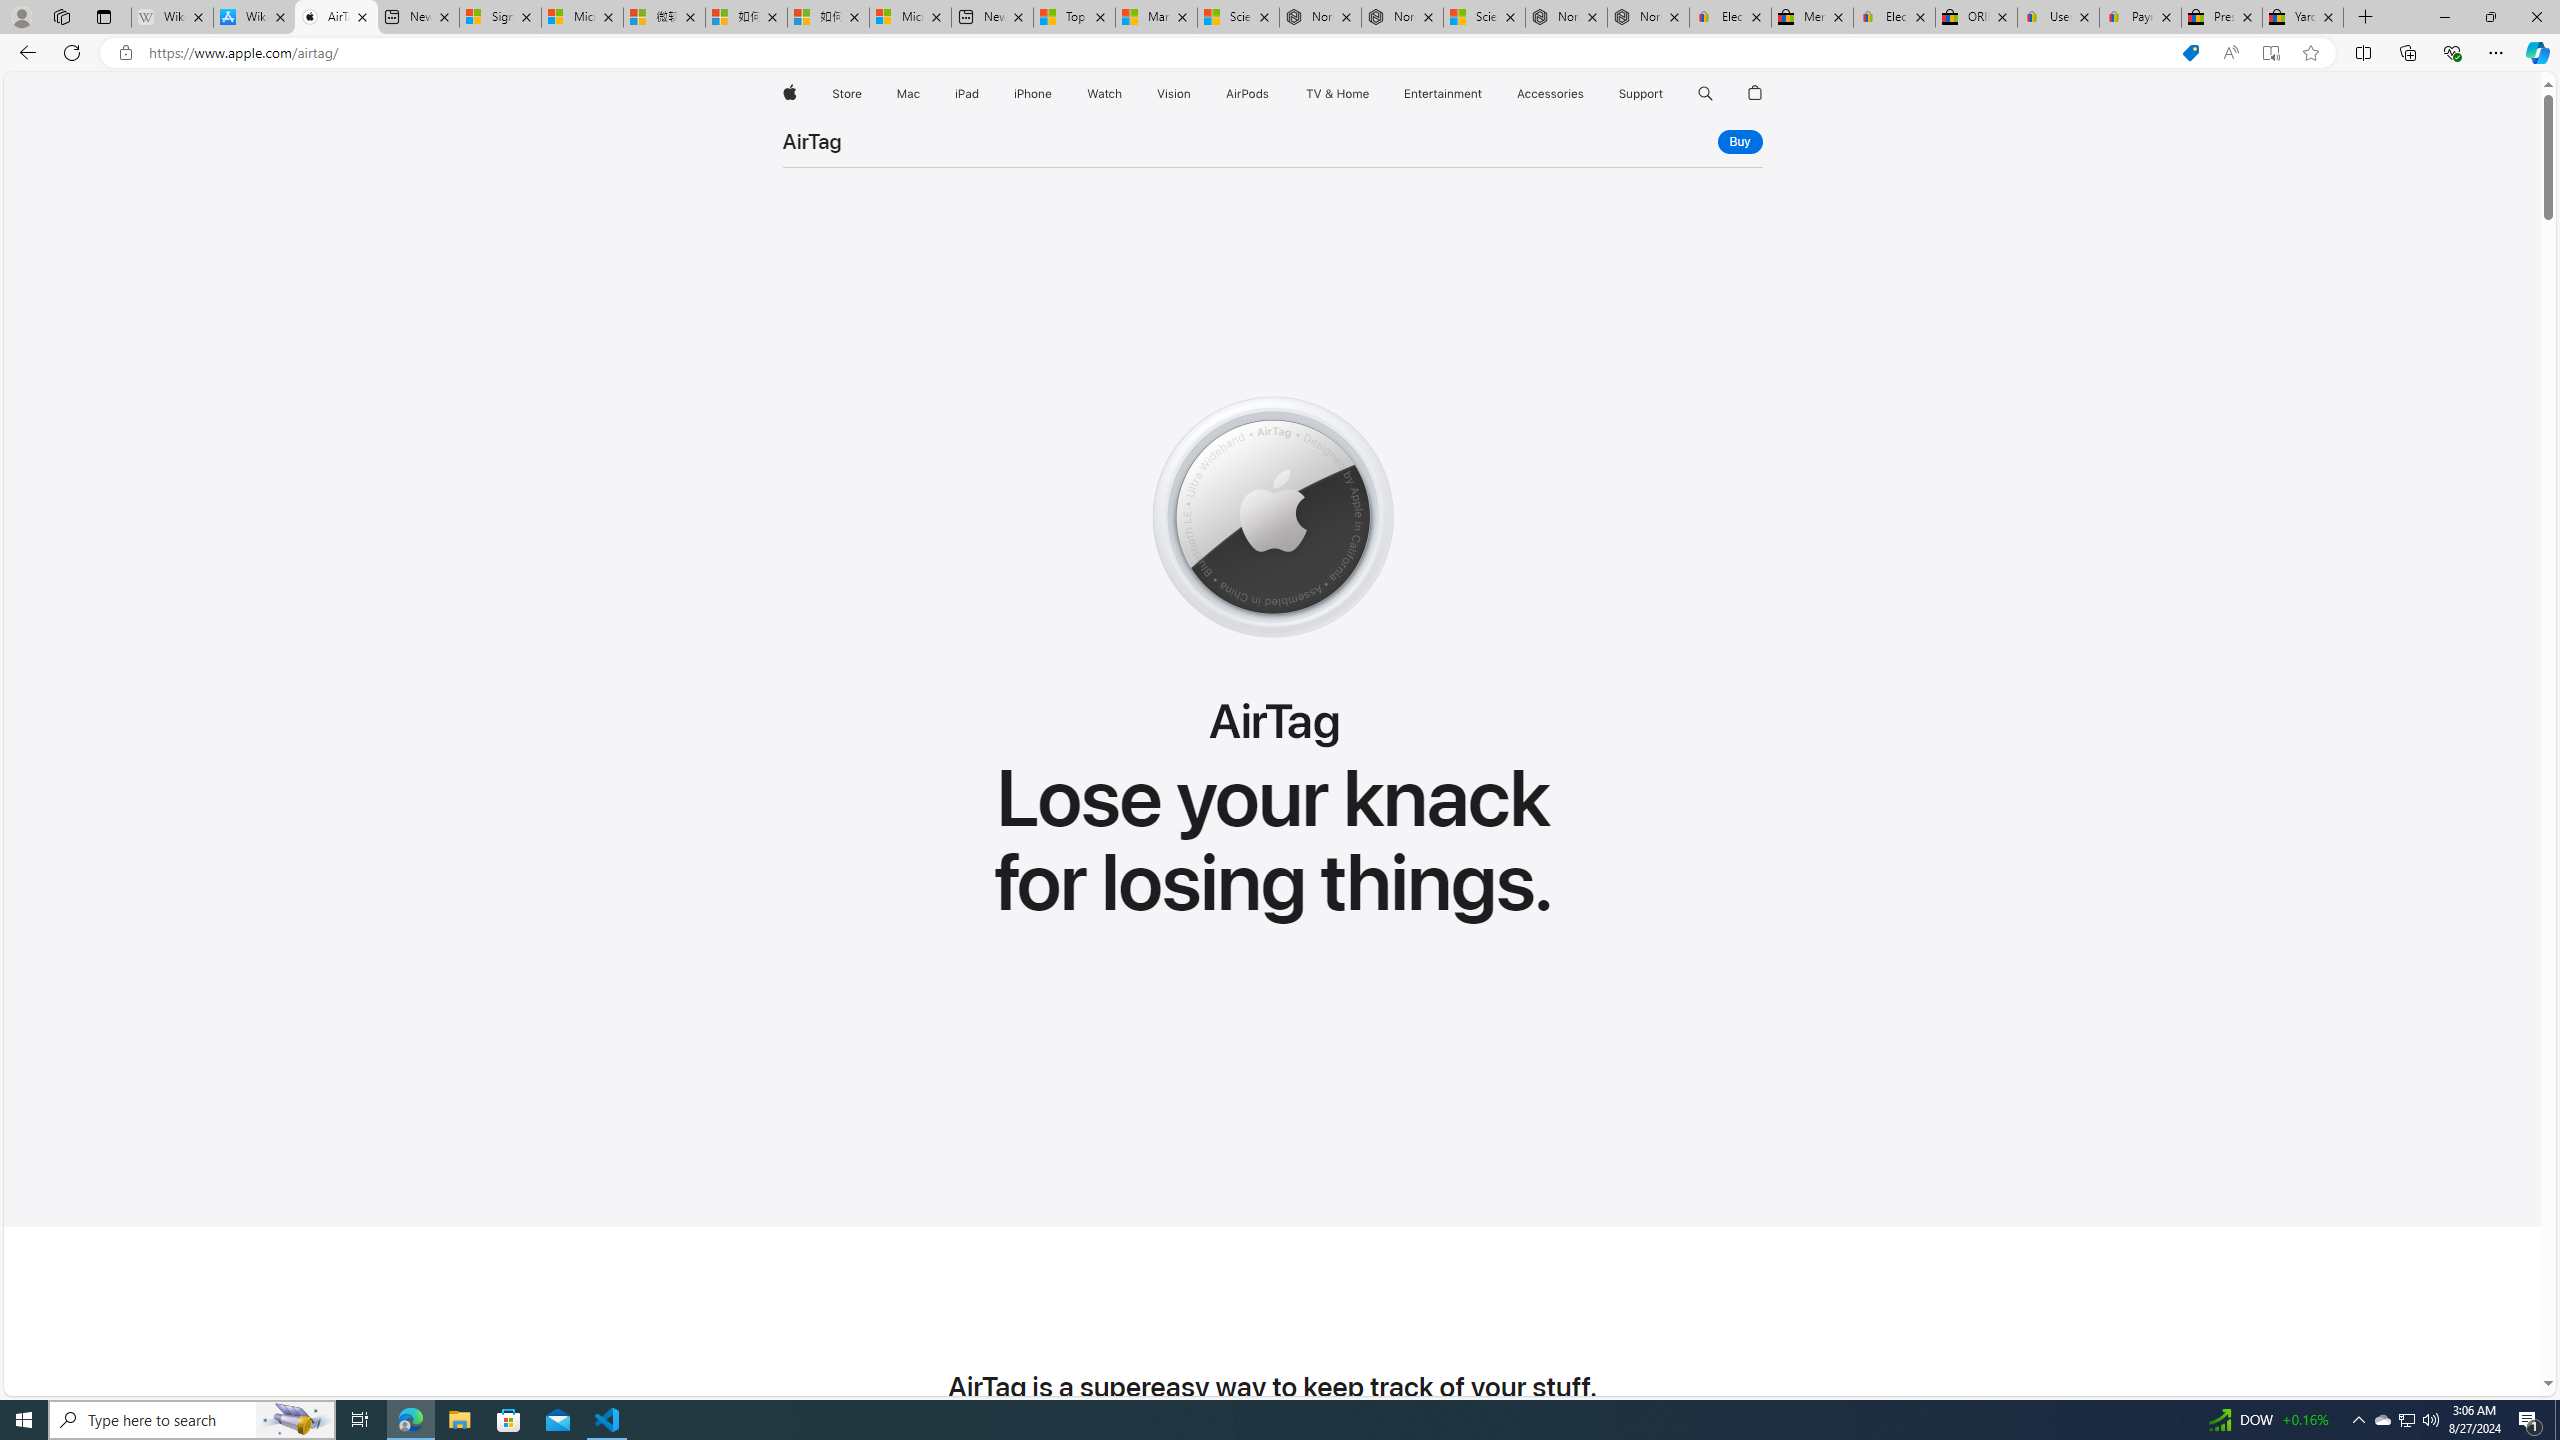 This screenshot has height=1440, width=2560. I want to click on iPhone, so click(1032, 94).